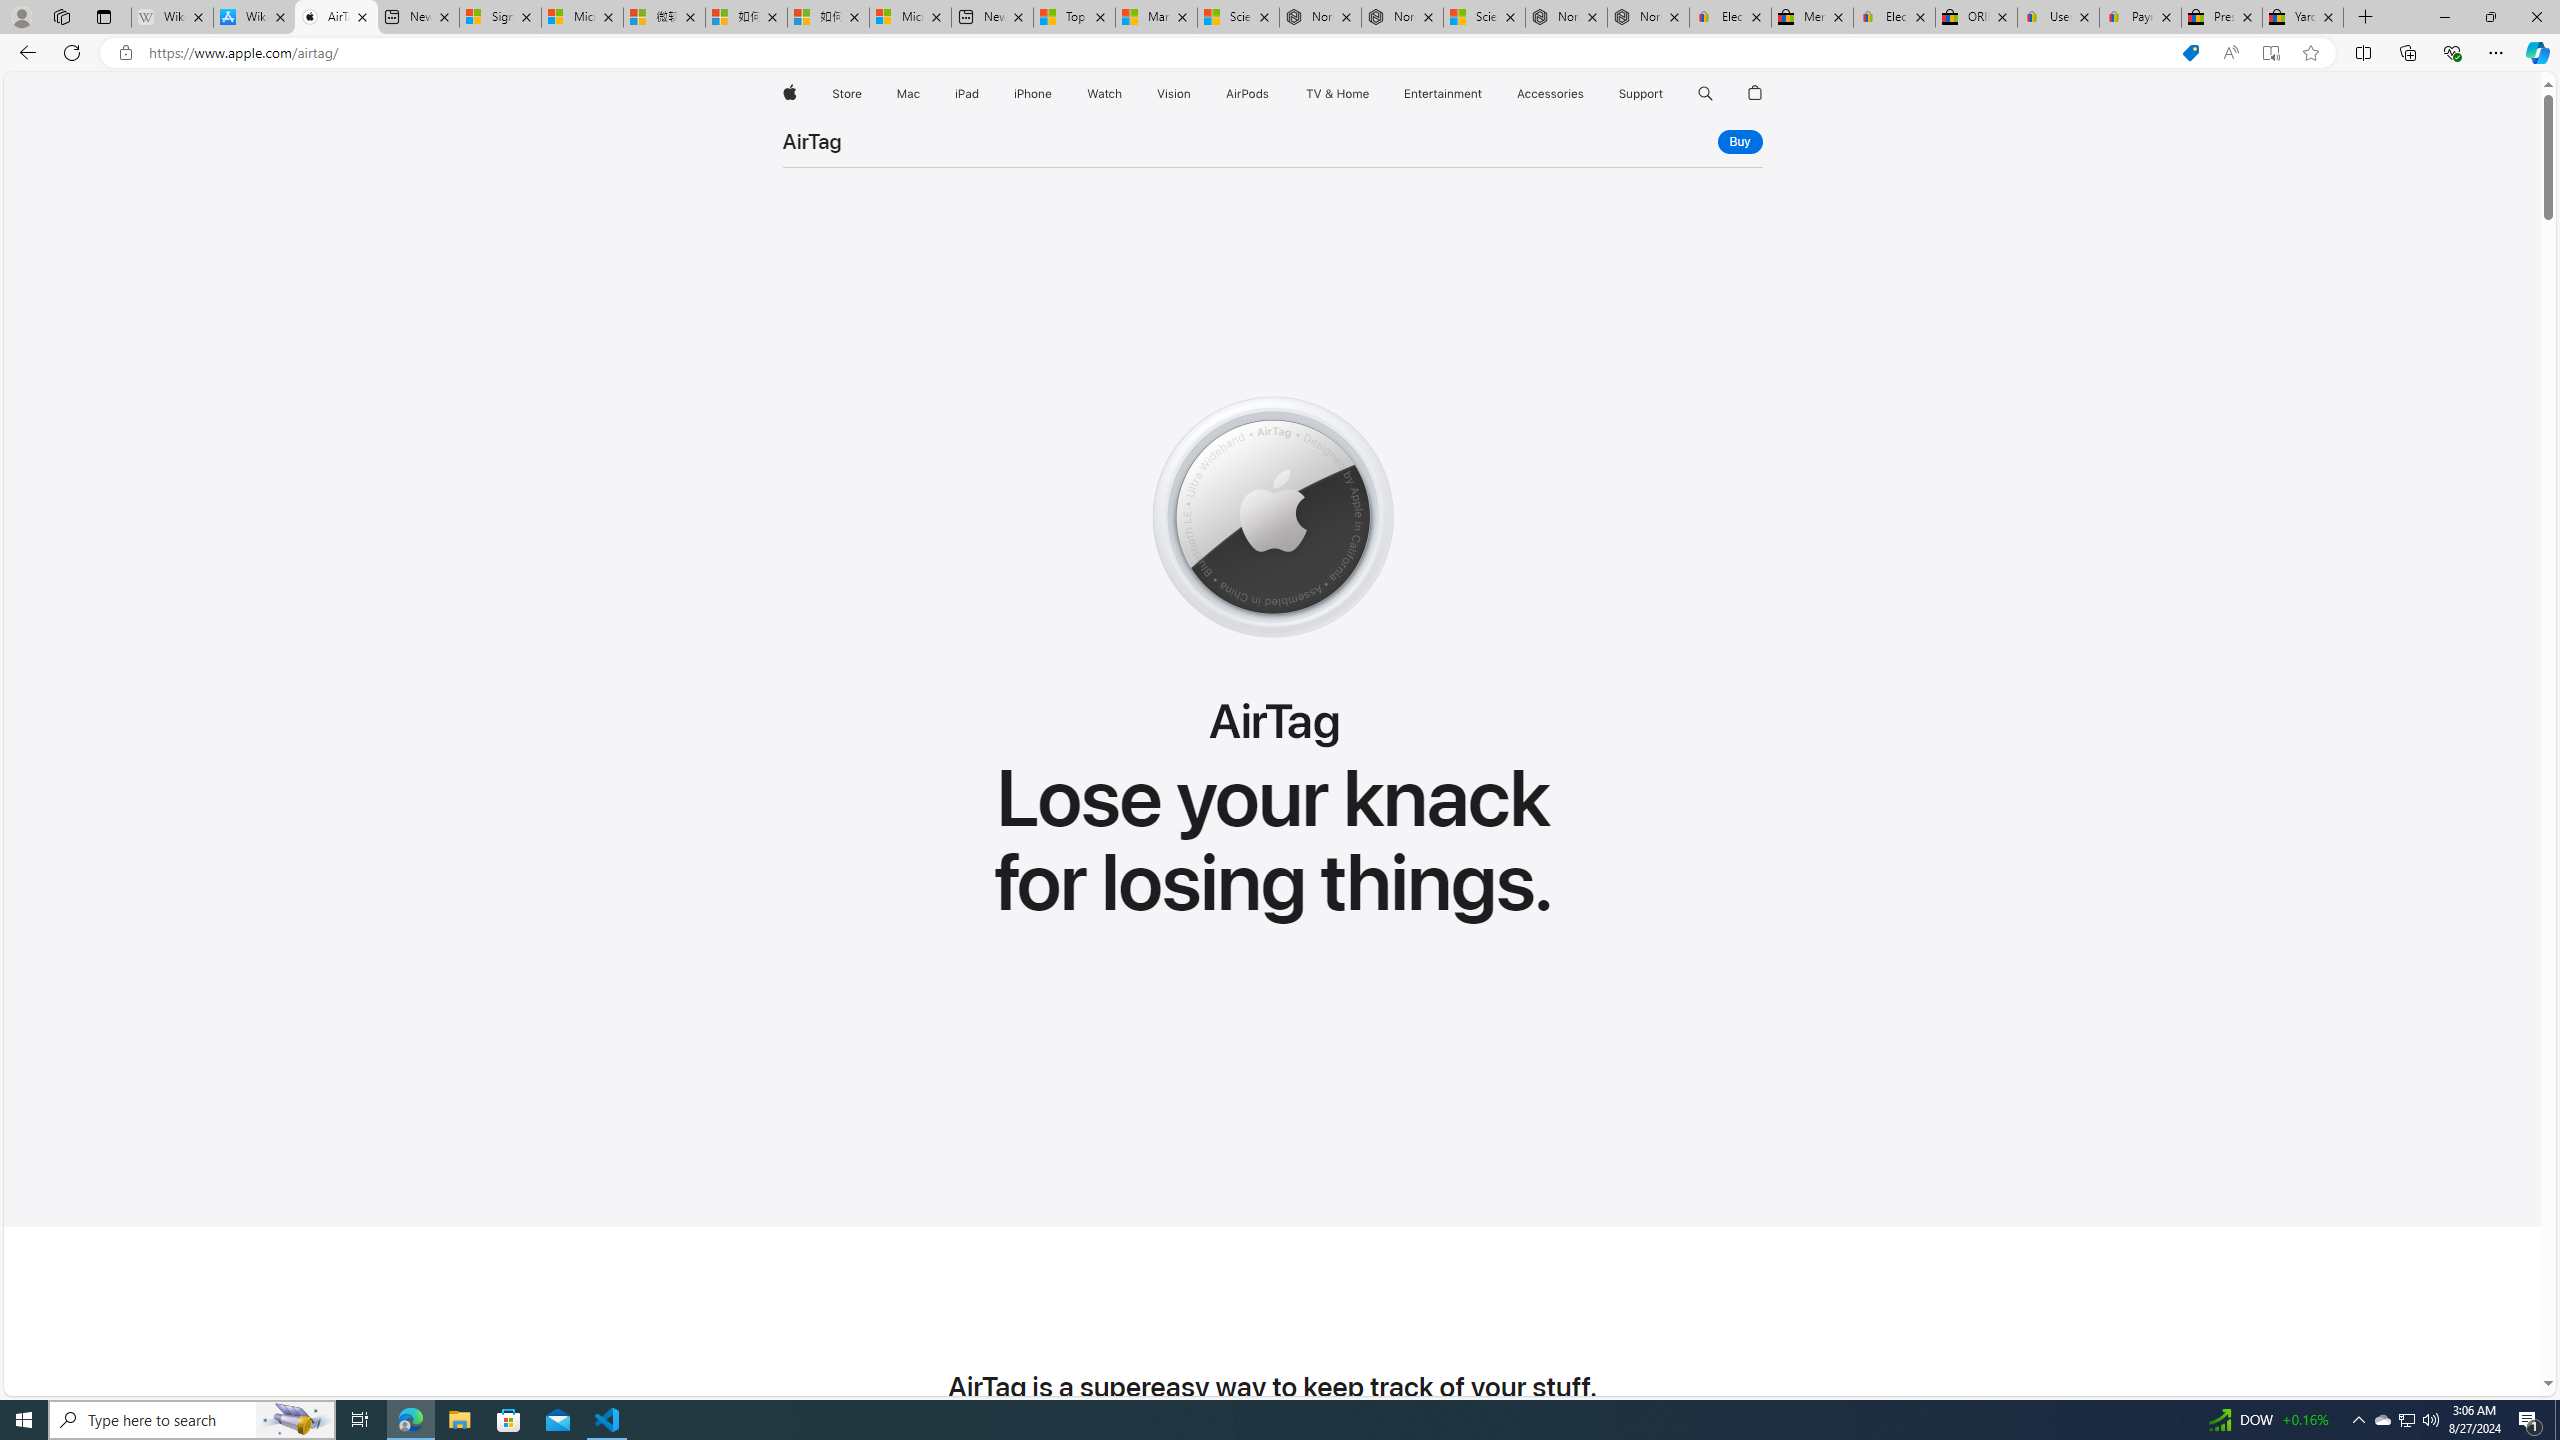 This screenshot has height=1440, width=2560. I want to click on iPhone, so click(1032, 94).